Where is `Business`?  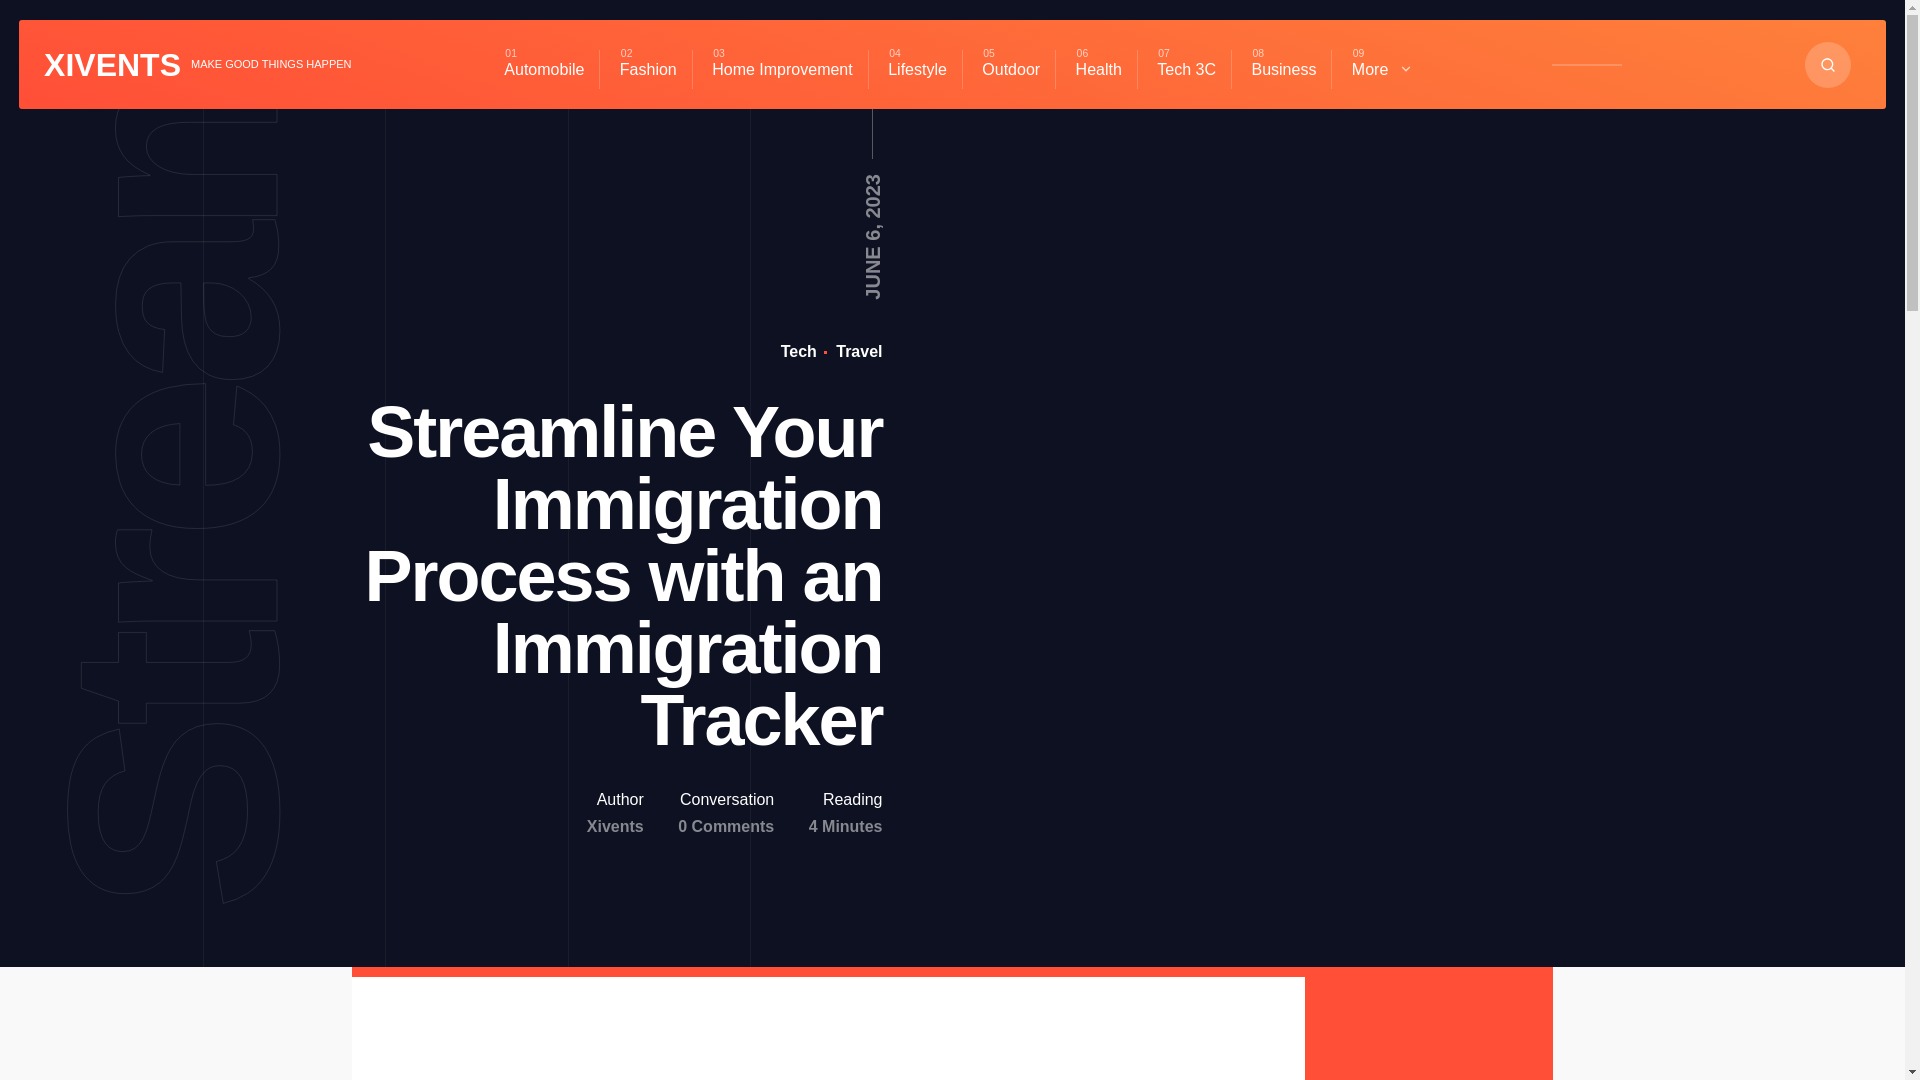
Business is located at coordinates (1283, 68).